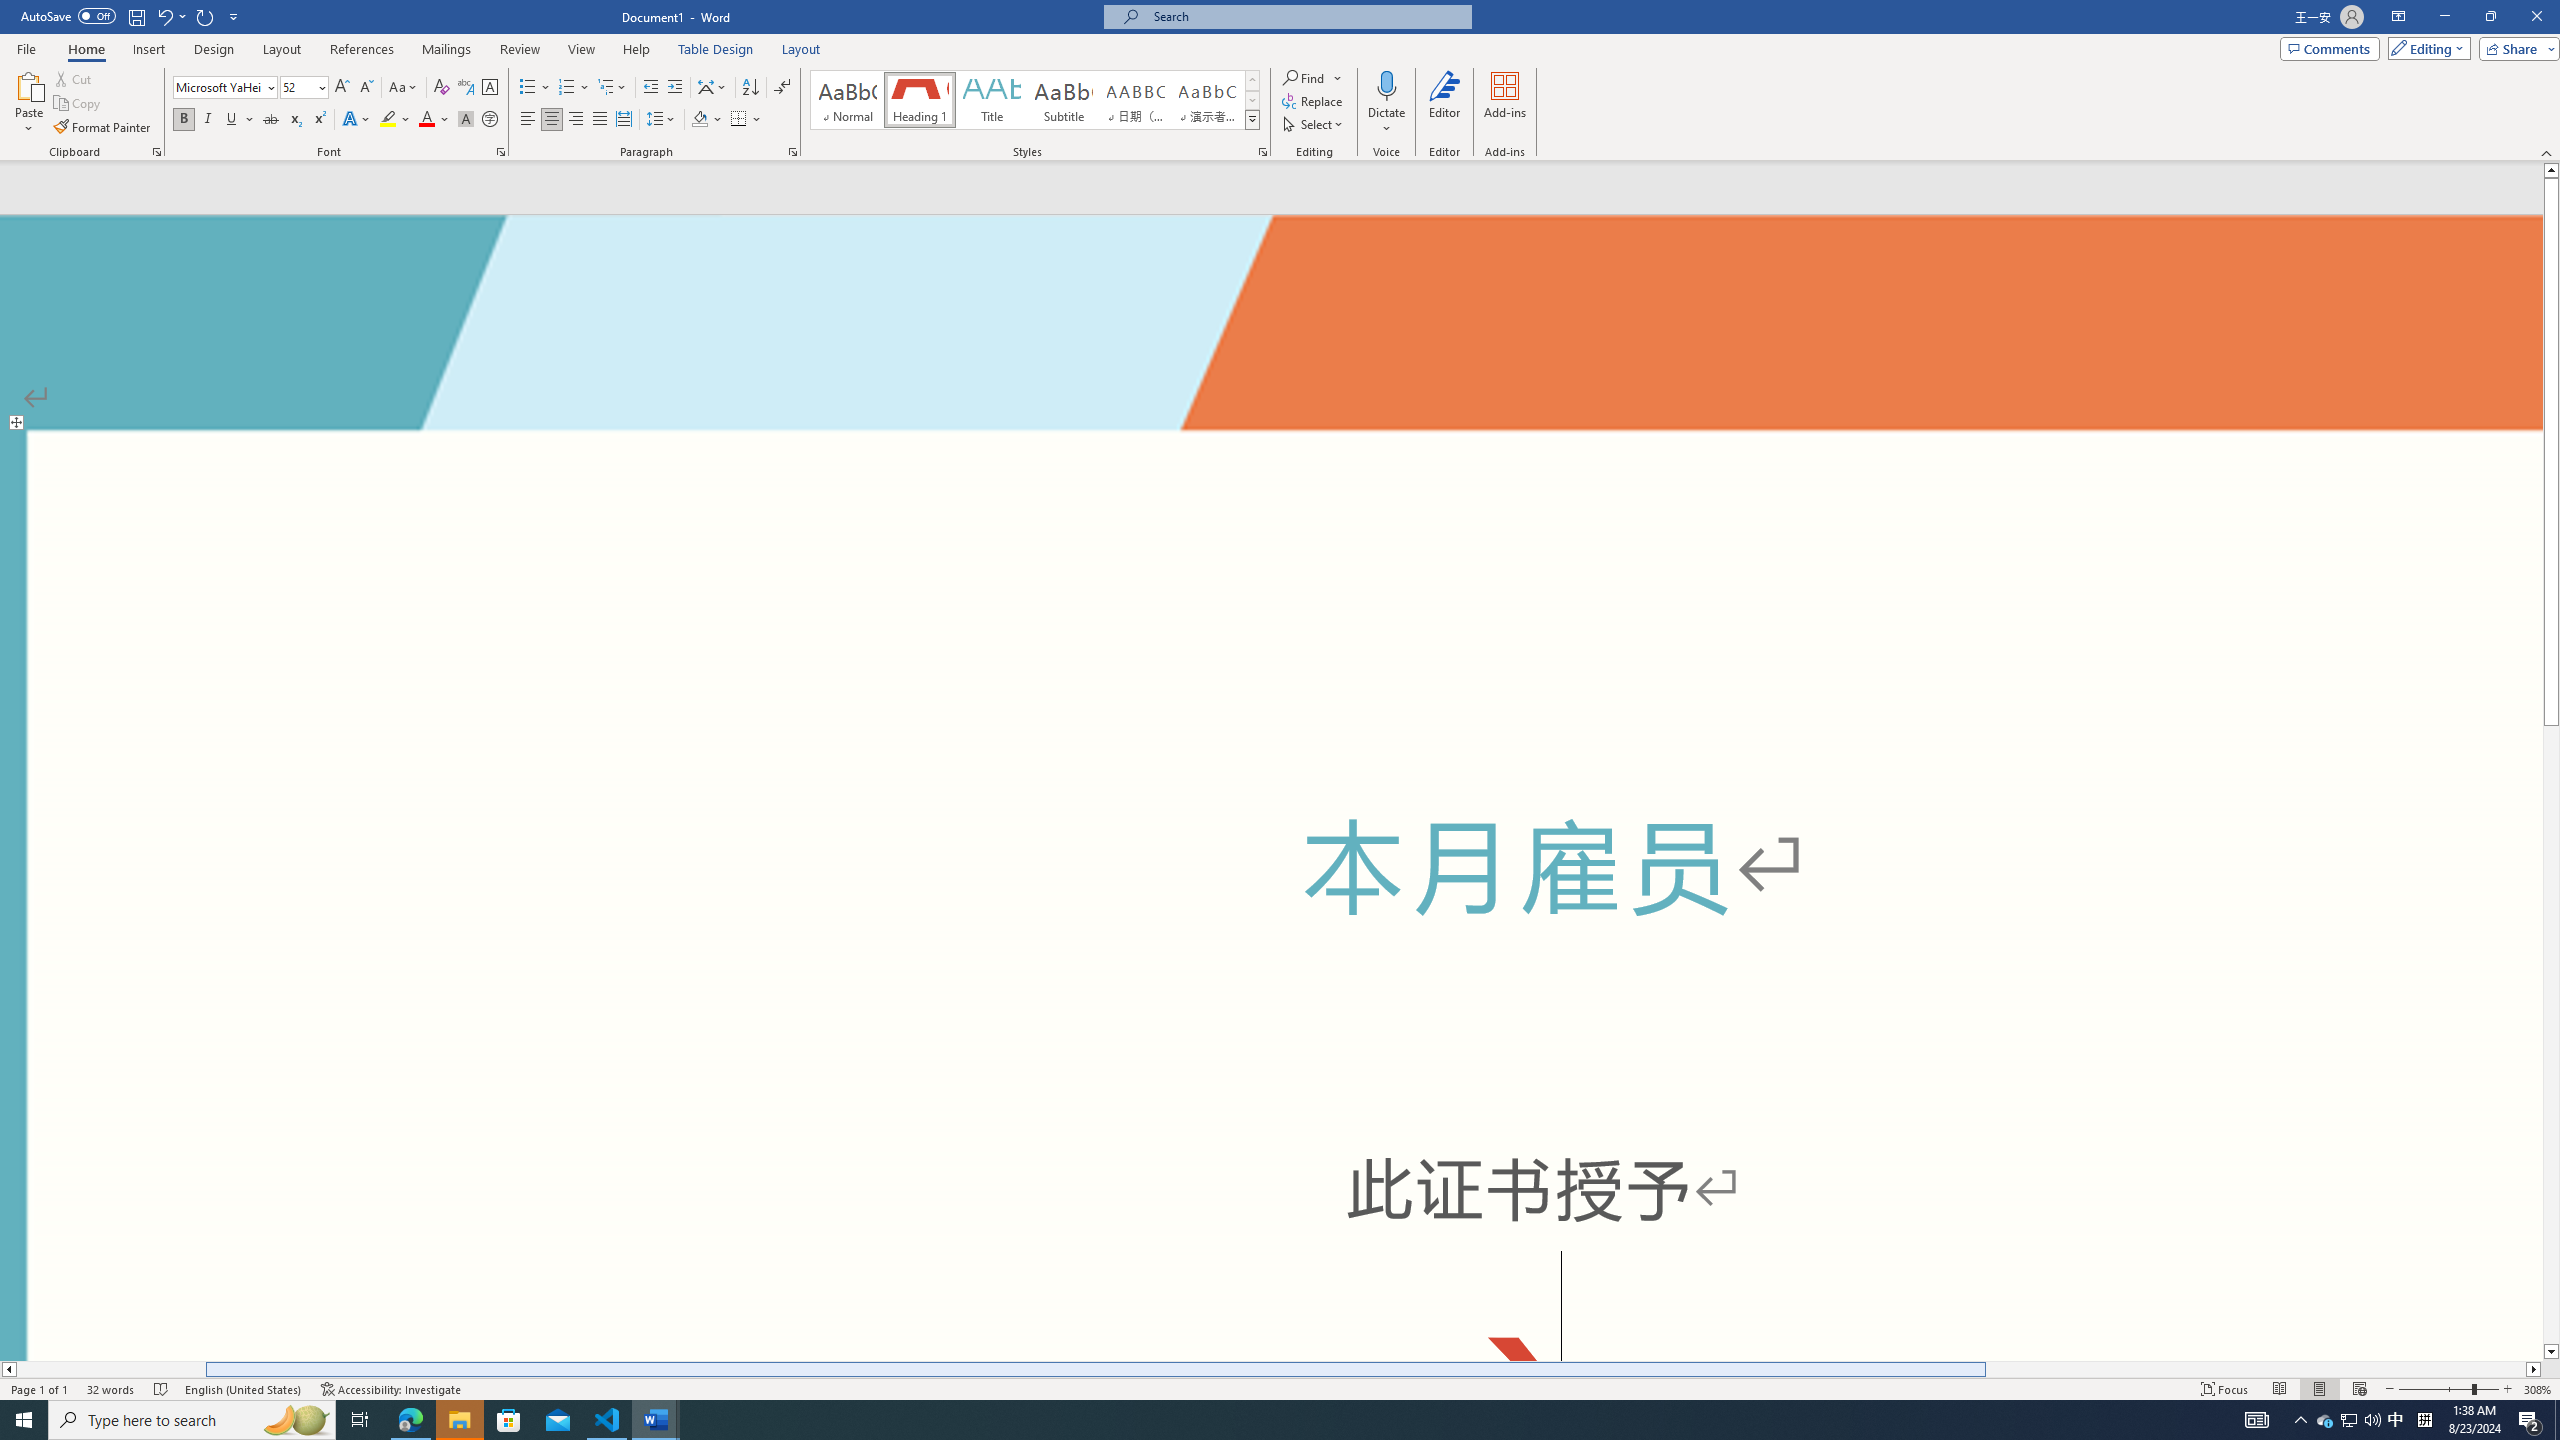 This screenshot has width=2560, height=1440. What do you see at coordinates (170, 16) in the screenshot?
I see `Undo Typing` at bounding box center [170, 16].